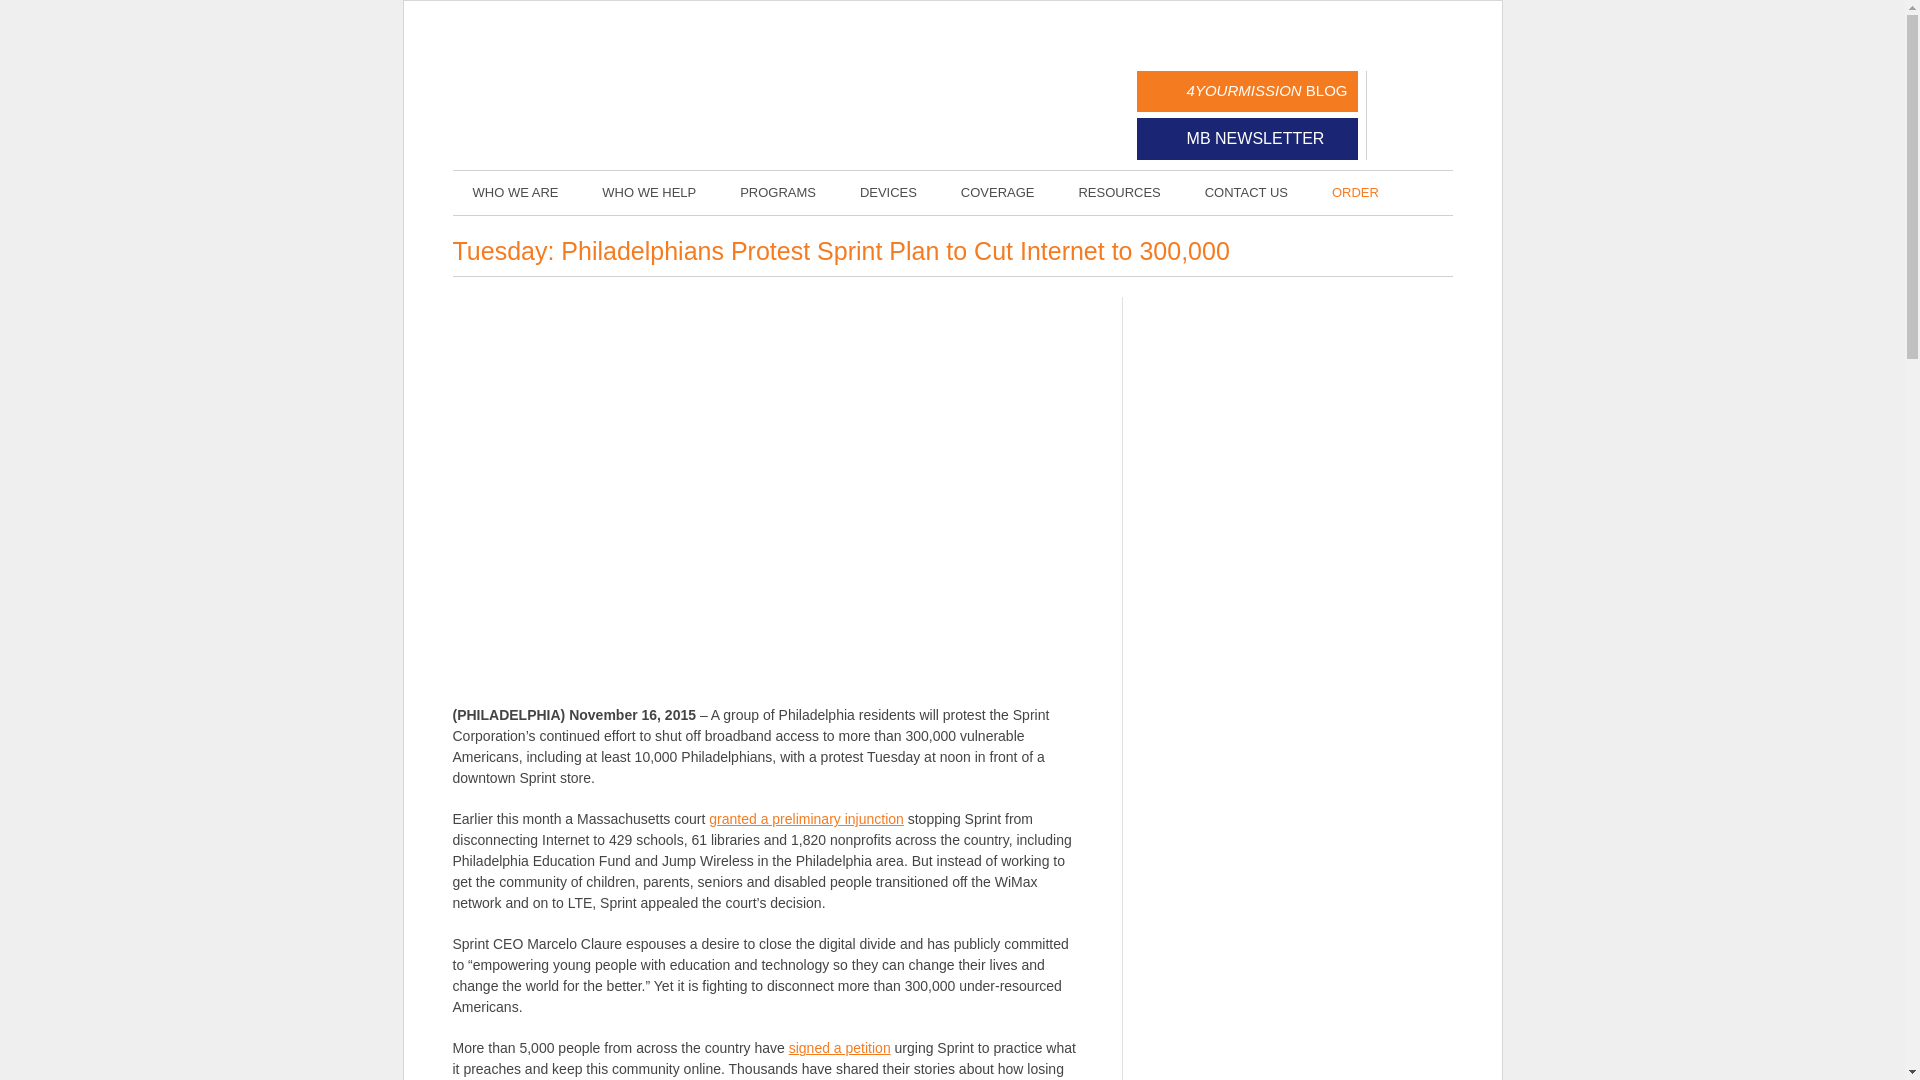 The width and height of the screenshot is (1920, 1080). I want to click on DEVICES, so click(888, 191).